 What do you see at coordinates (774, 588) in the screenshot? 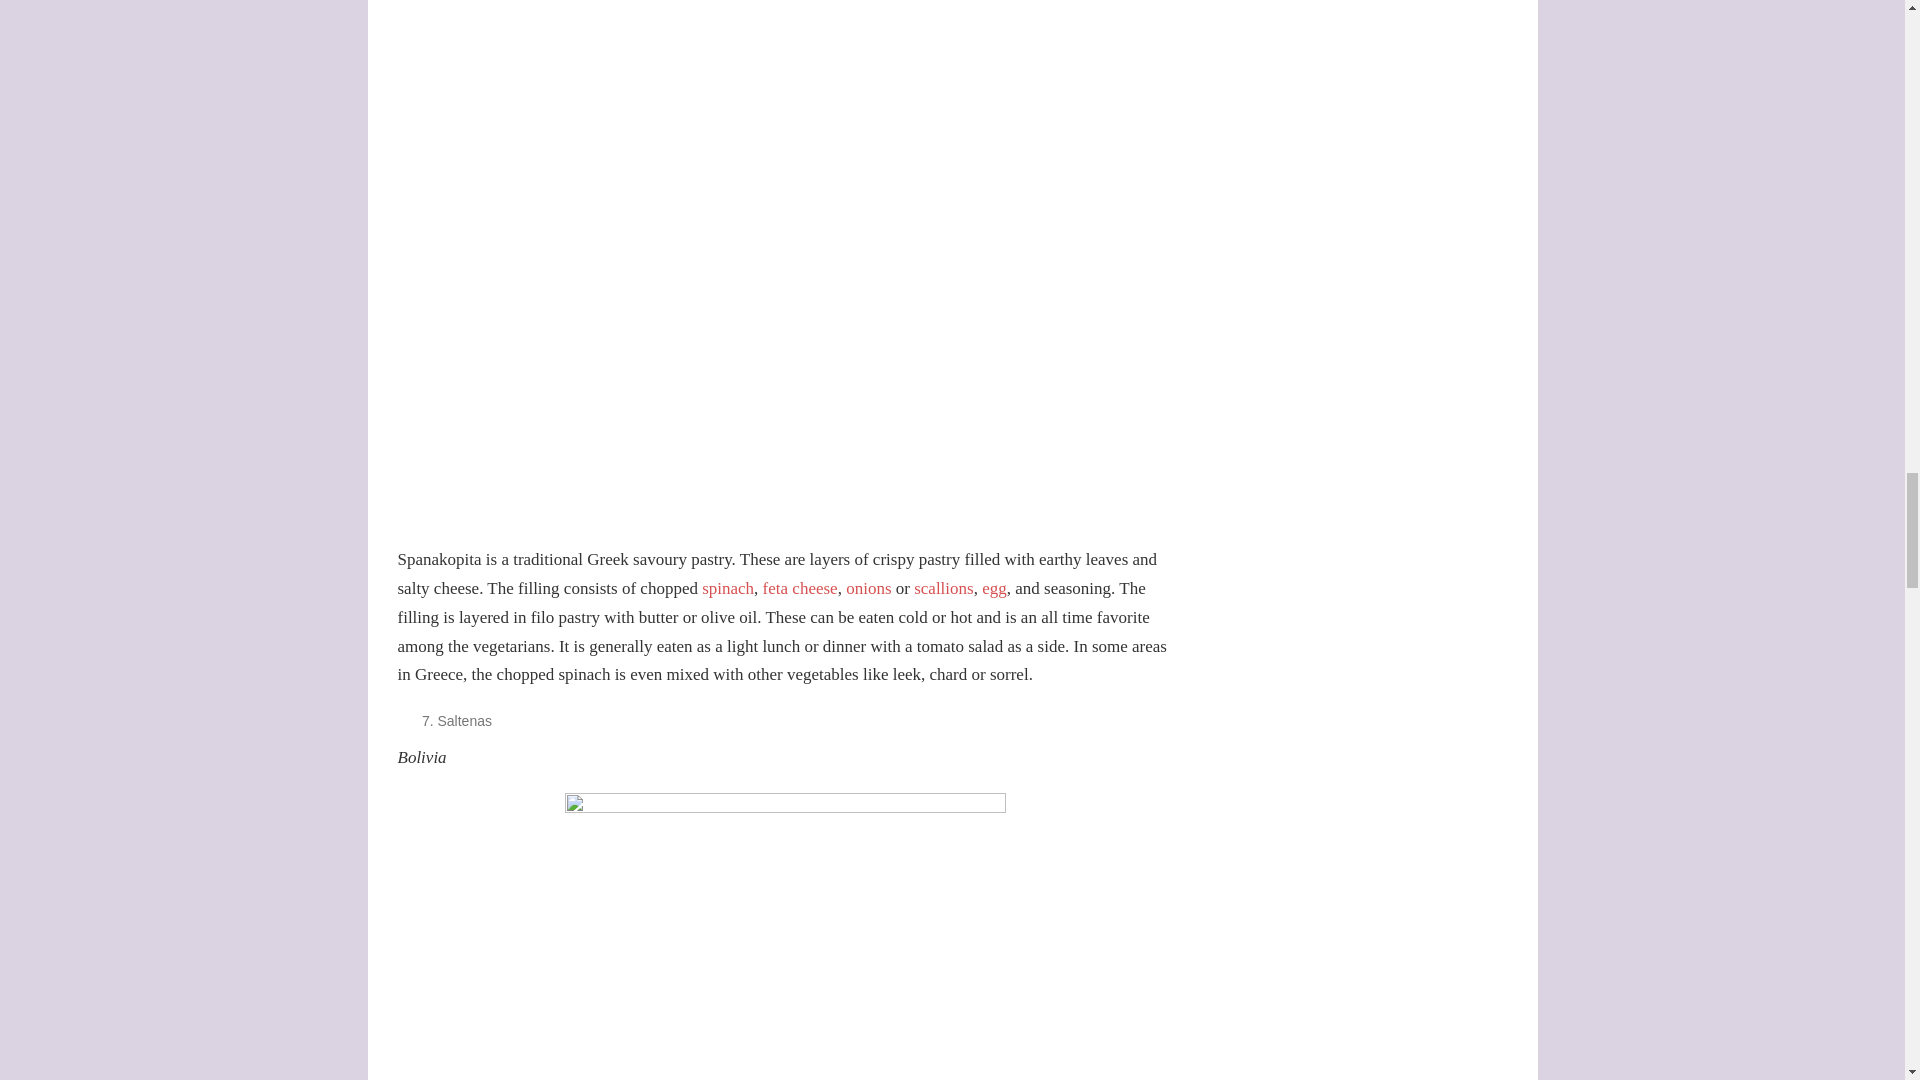
I see `feta` at bounding box center [774, 588].